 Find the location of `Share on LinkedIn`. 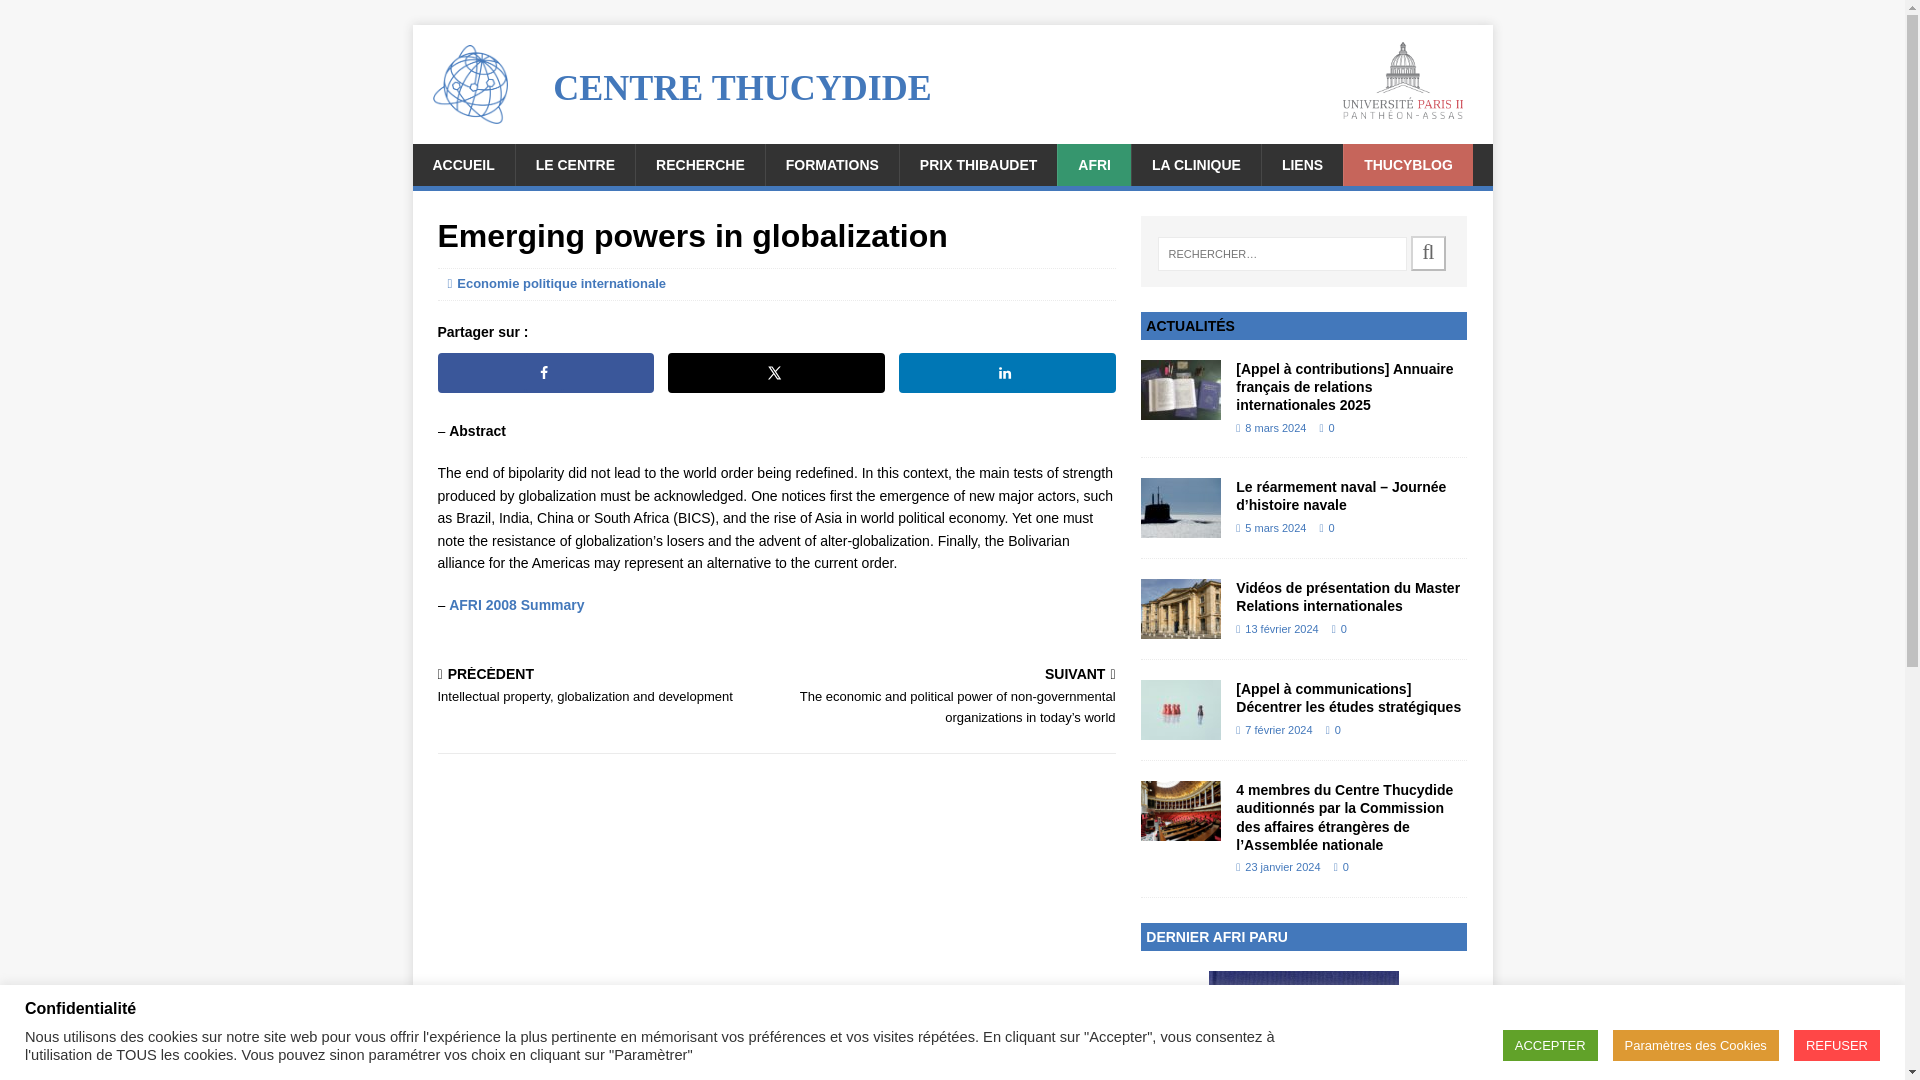

Share on LinkedIn is located at coordinates (1006, 373).